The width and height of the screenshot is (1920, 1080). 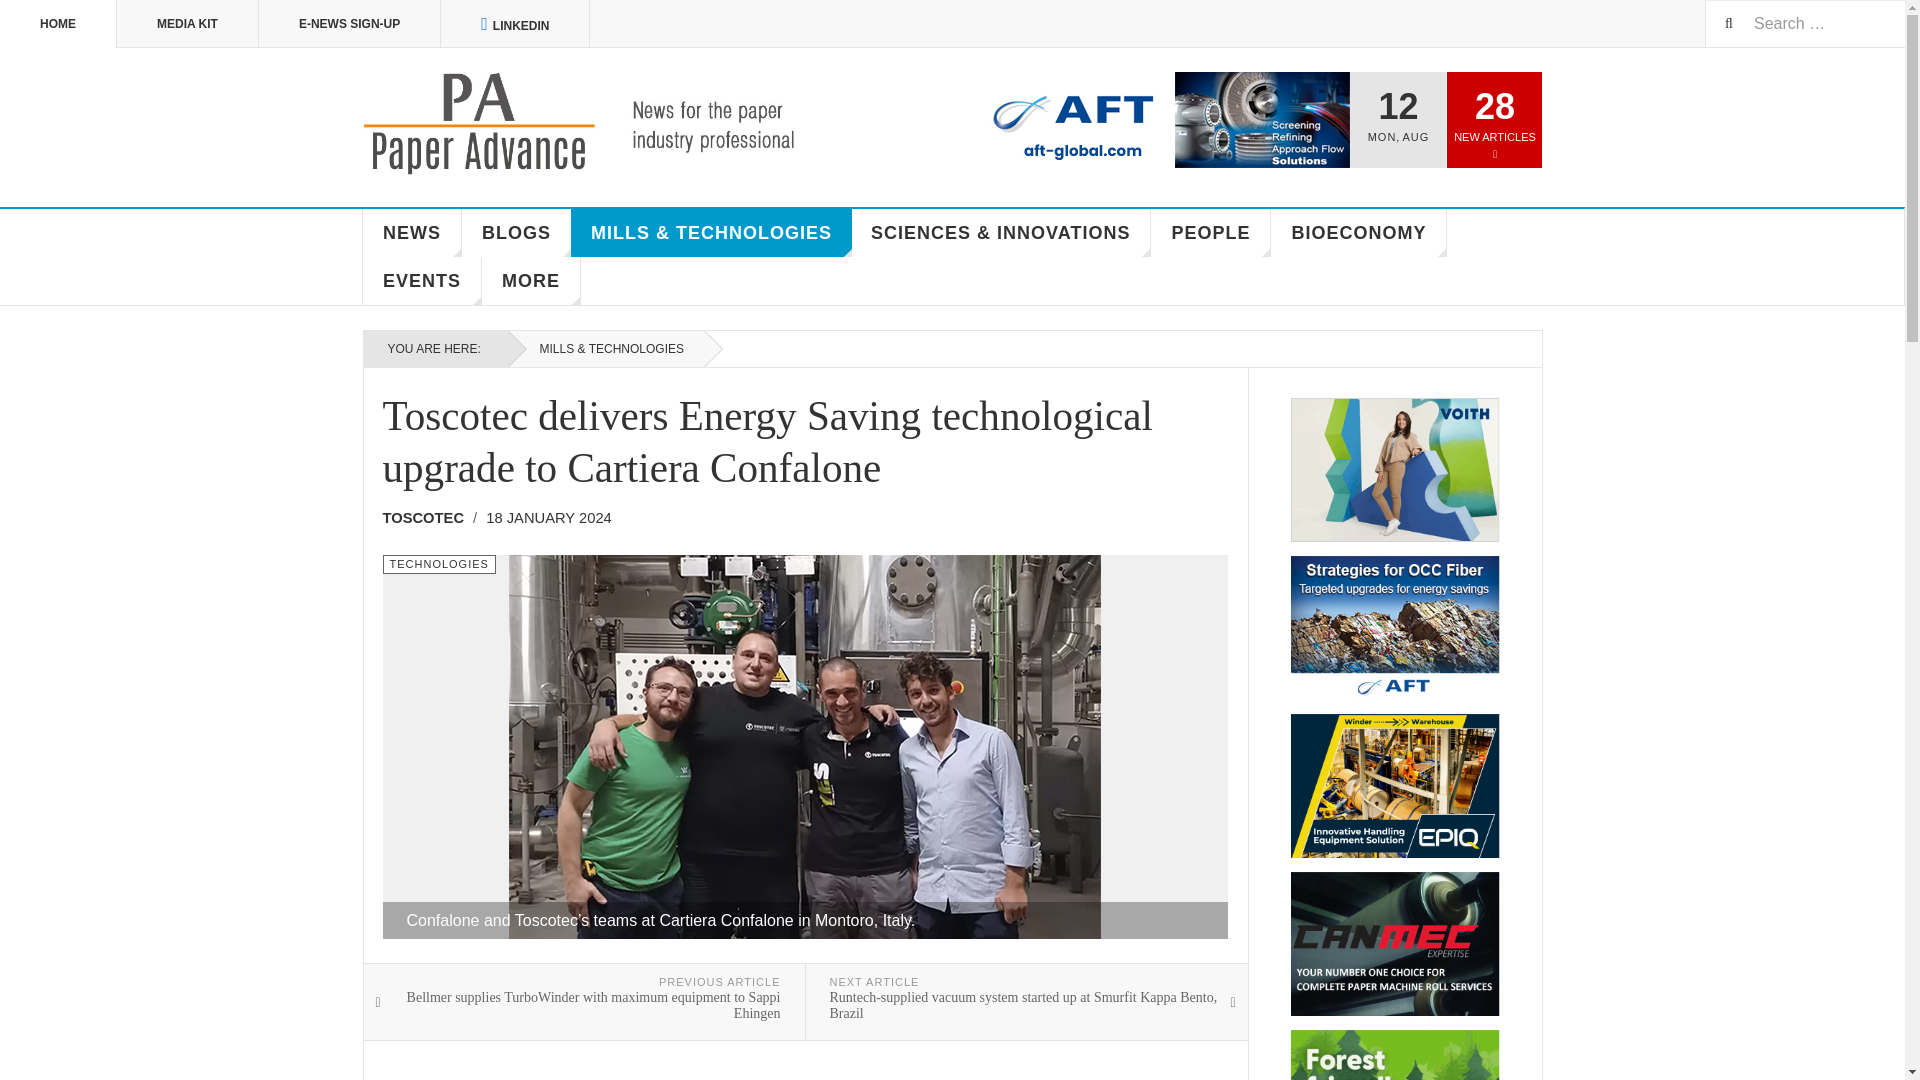 I want to click on Paper Advance, so click(x=608, y=124).